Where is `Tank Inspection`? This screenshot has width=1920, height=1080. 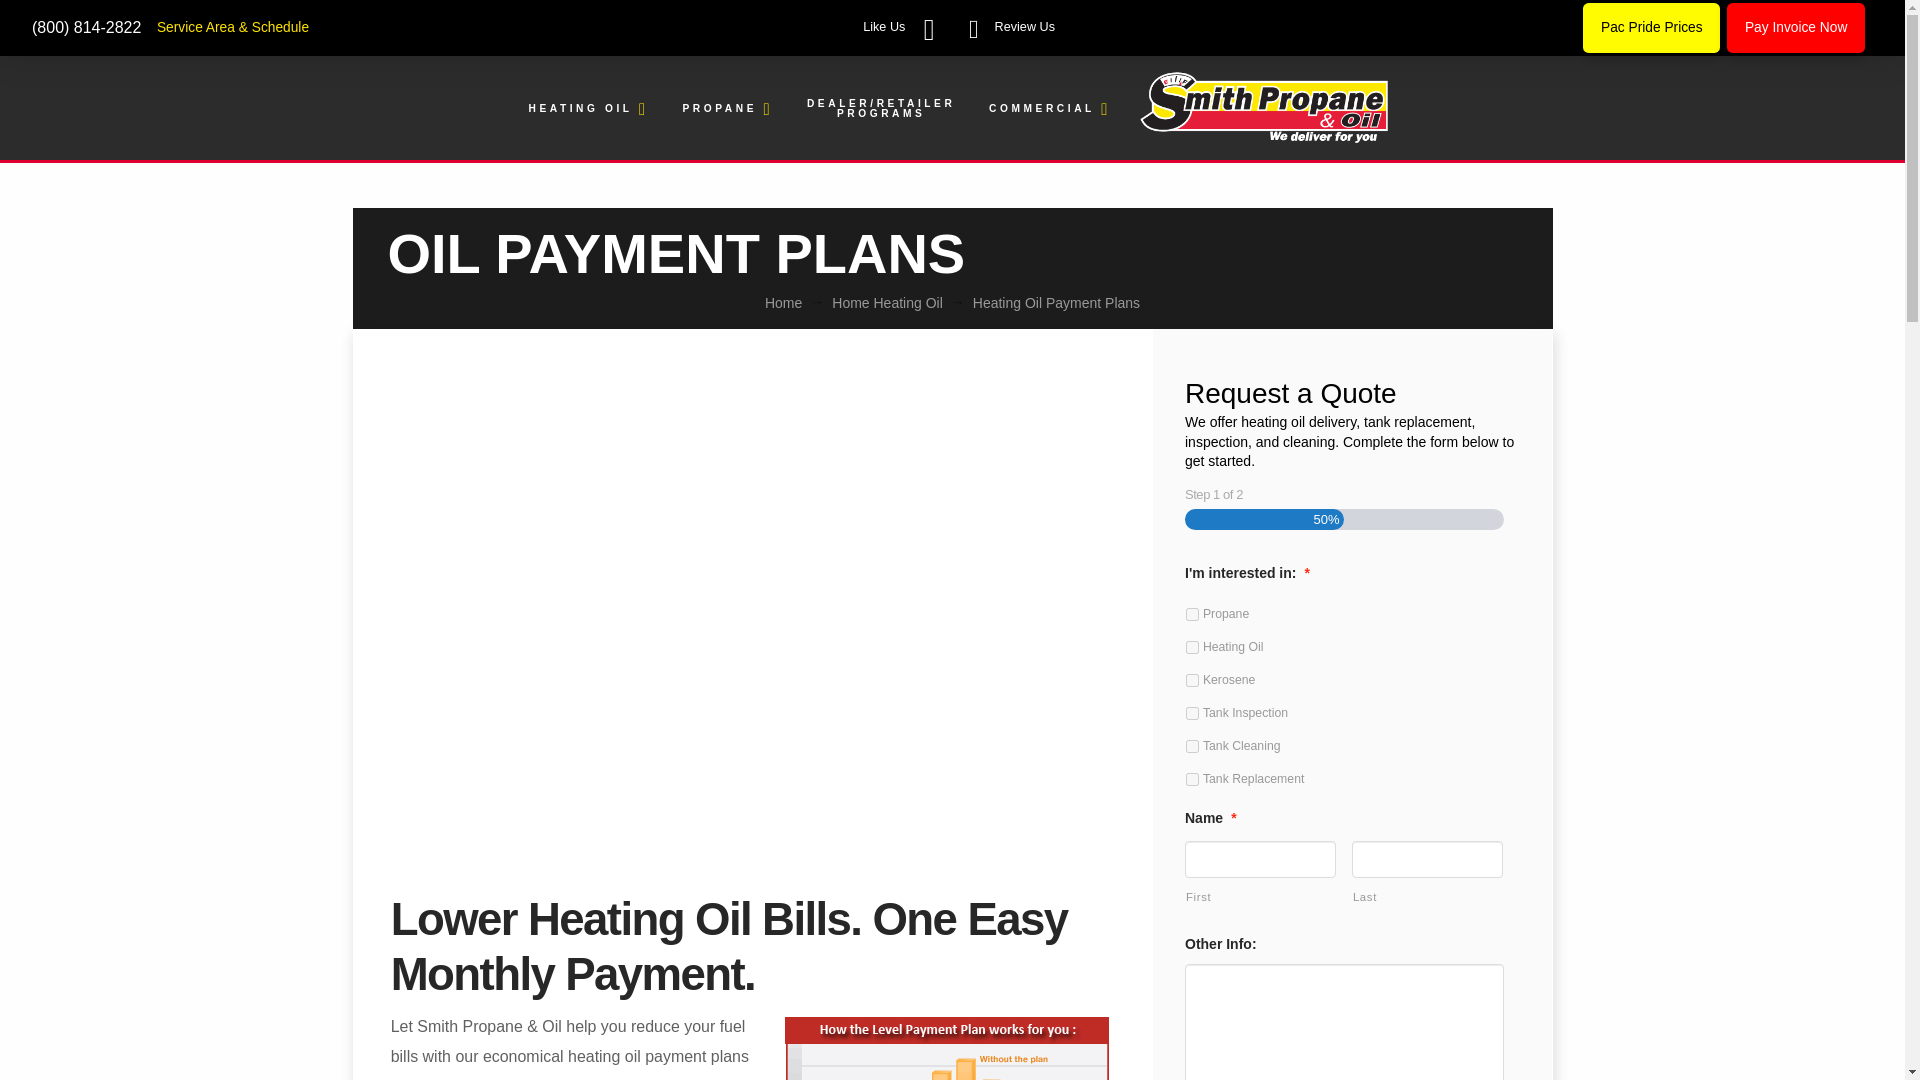 Tank Inspection is located at coordinates (1192, 714).